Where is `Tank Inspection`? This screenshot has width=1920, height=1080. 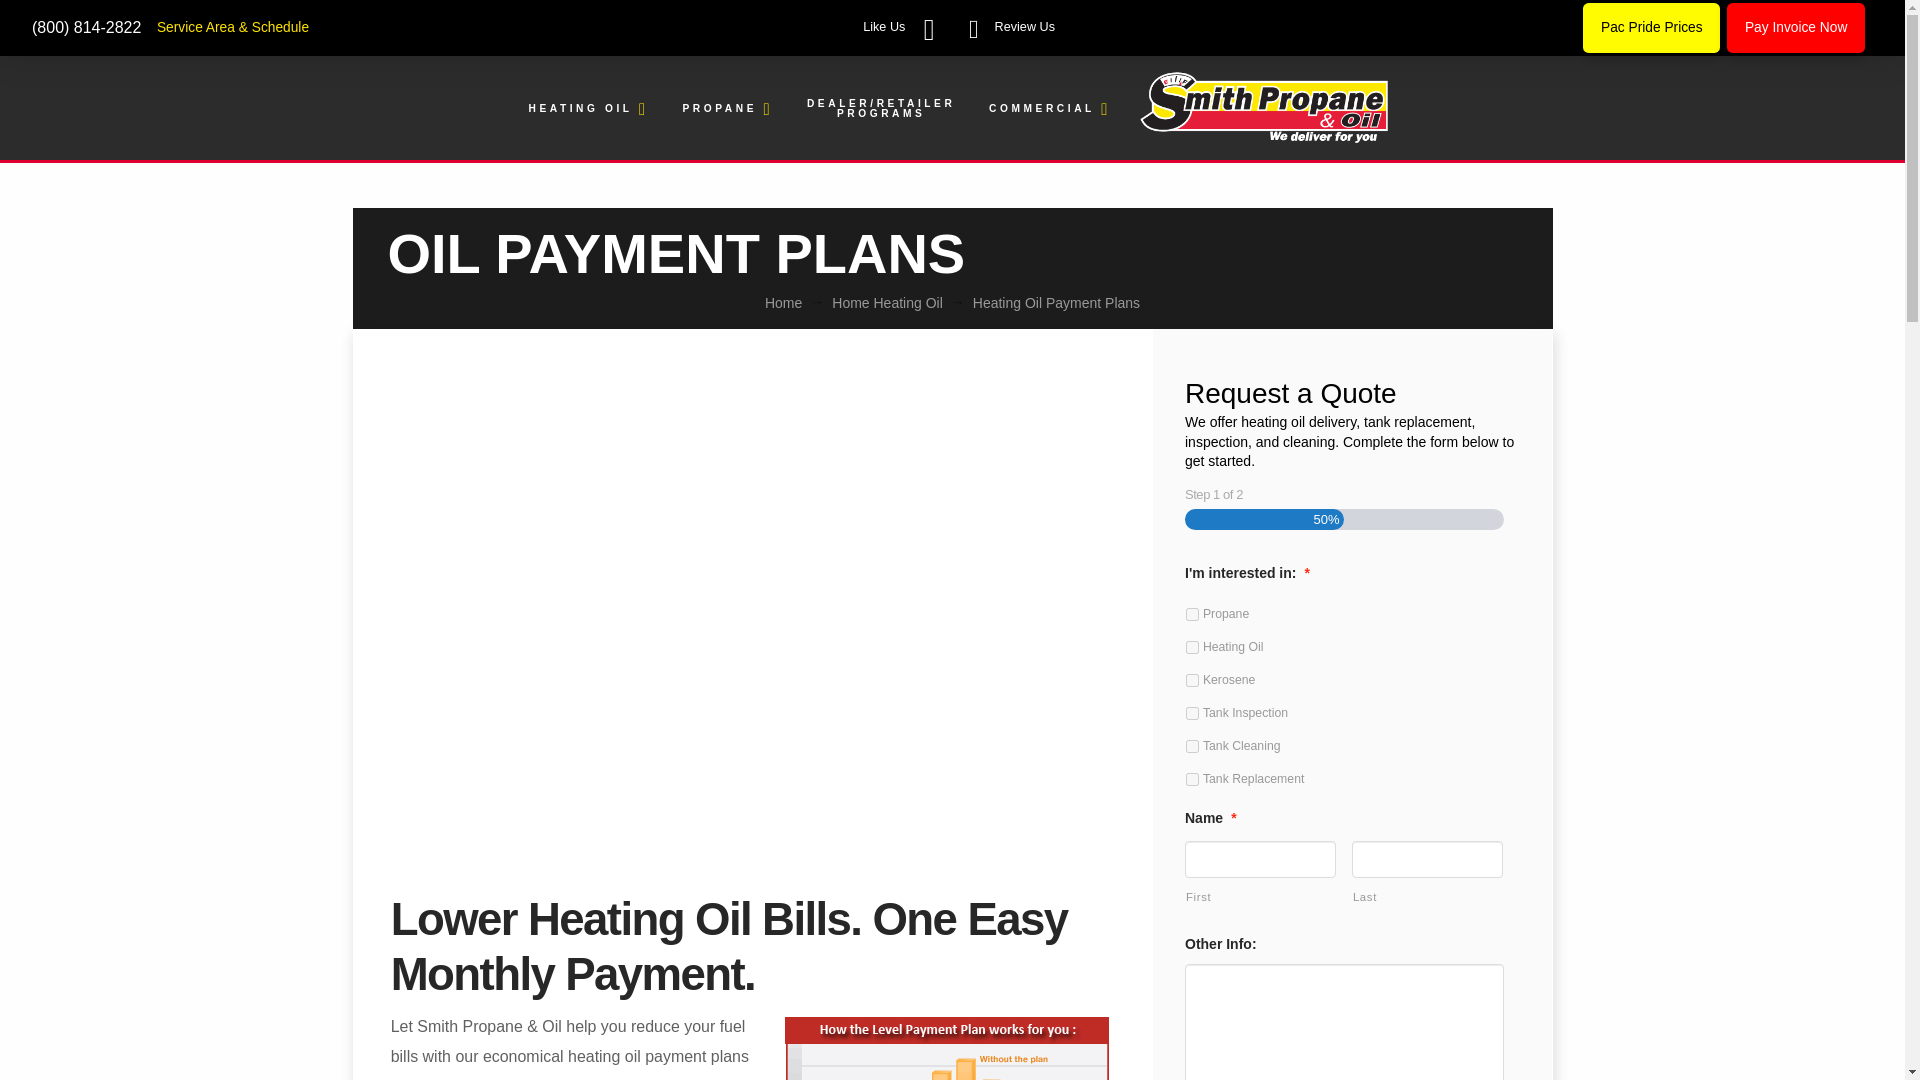 Tank Inspection is located at coordinates (1192, 714).